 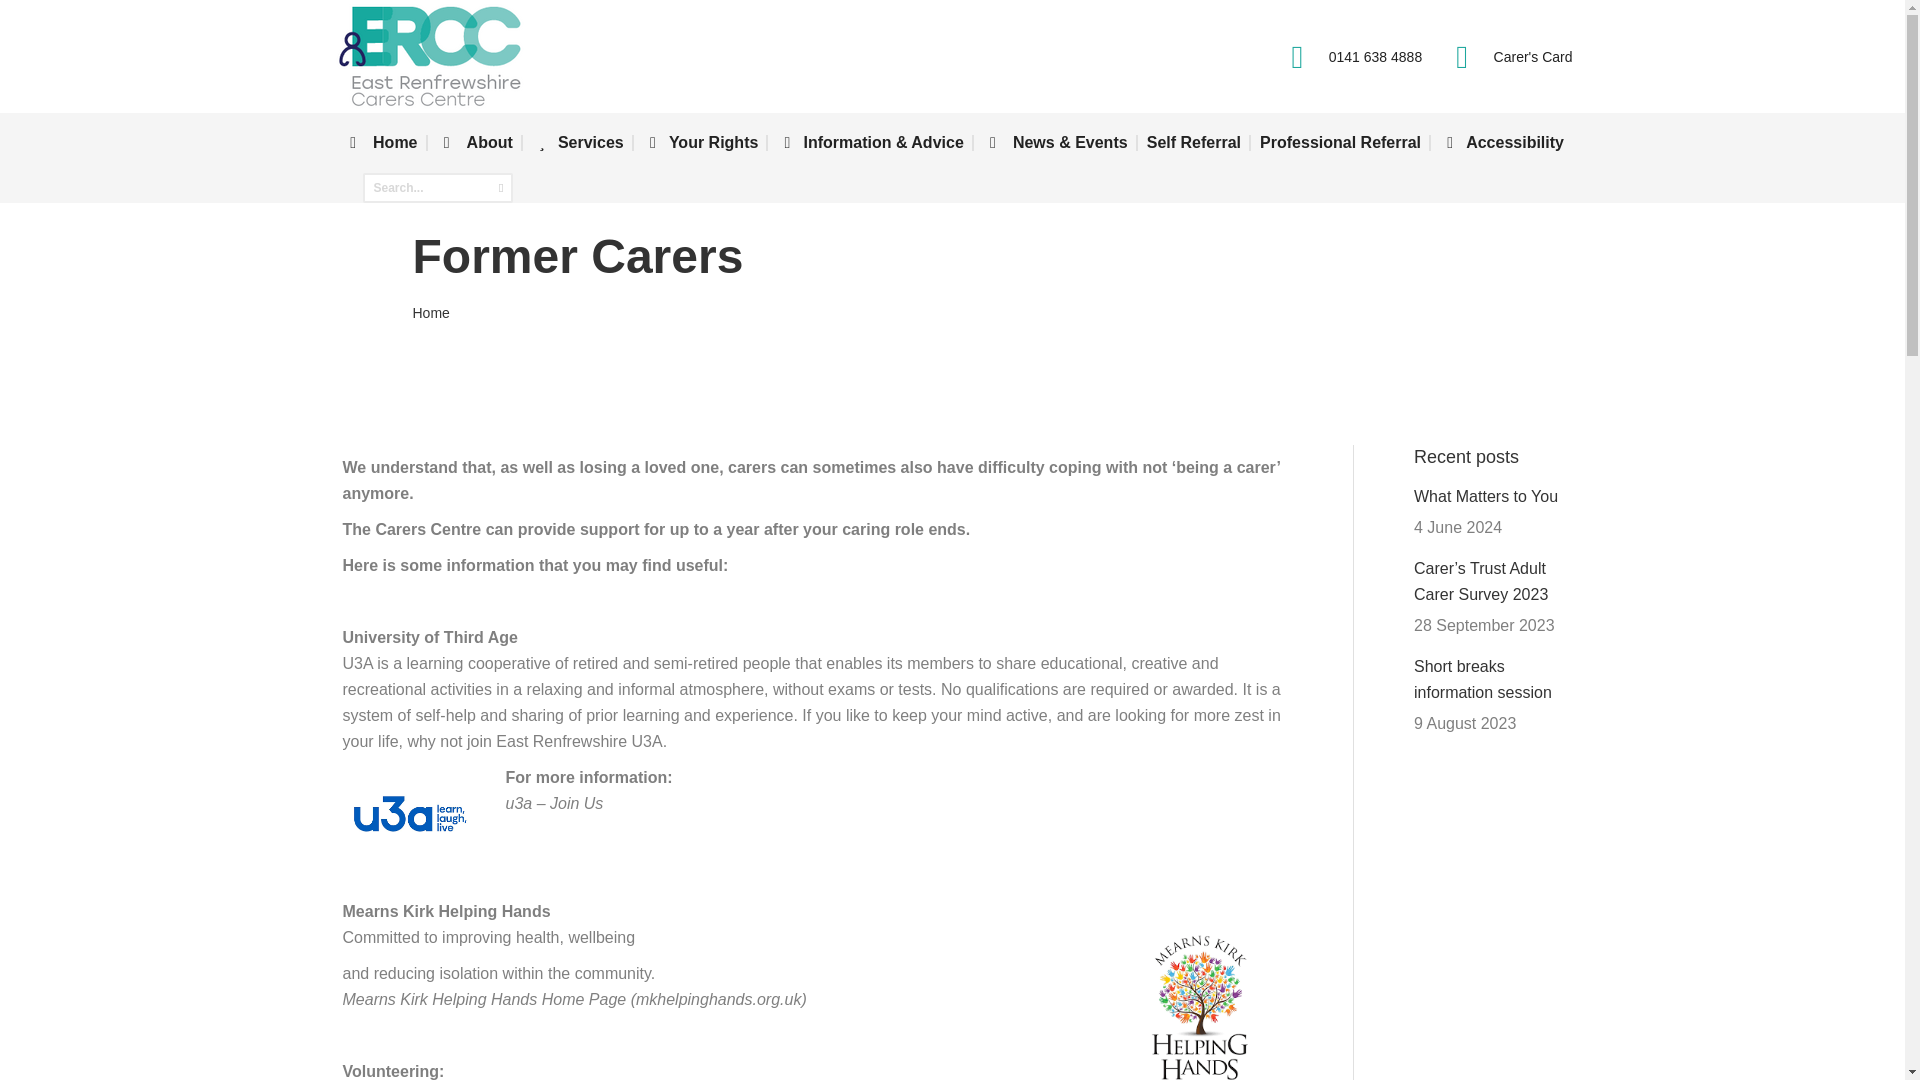 I want to click on Home, so click(x=430, y=313).